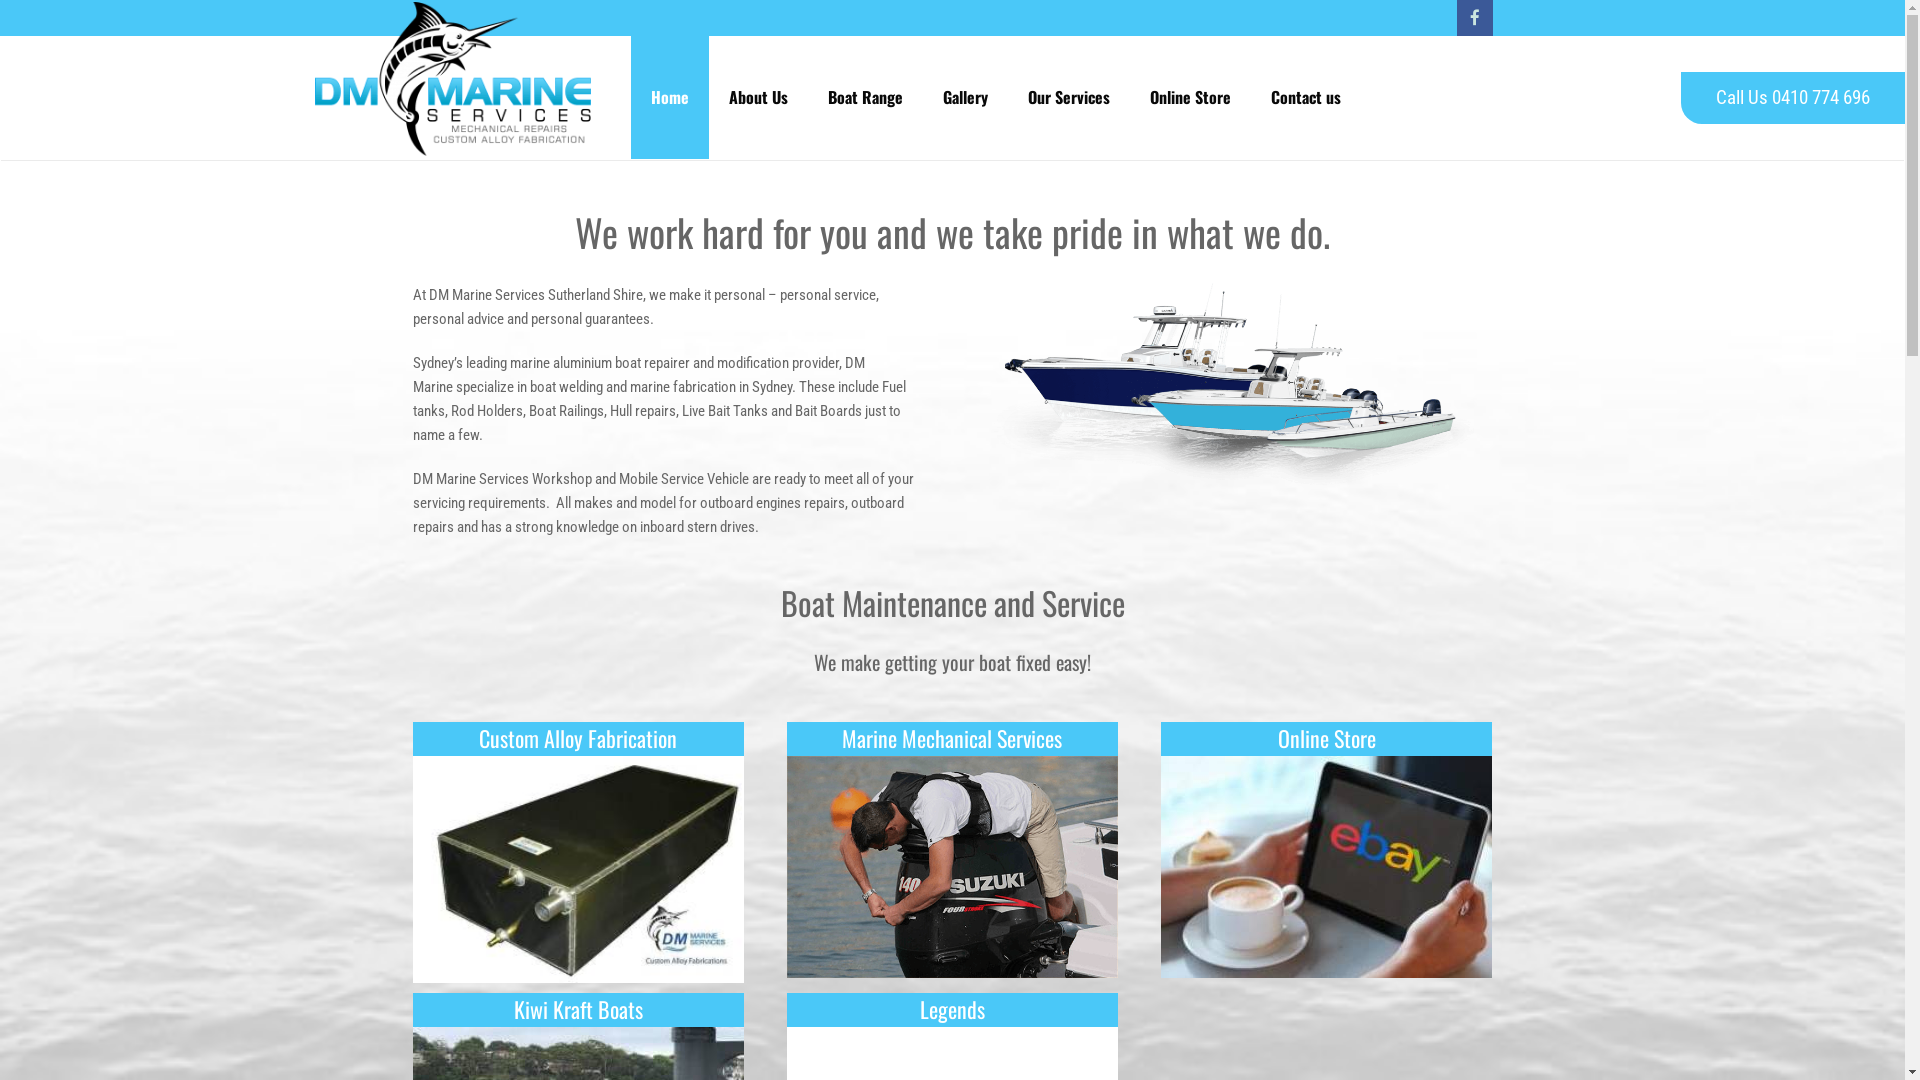 The width and height of the screenshot is (1920, 1080). I want to click on Custom Alloy Fabrication, so click(578, 738).